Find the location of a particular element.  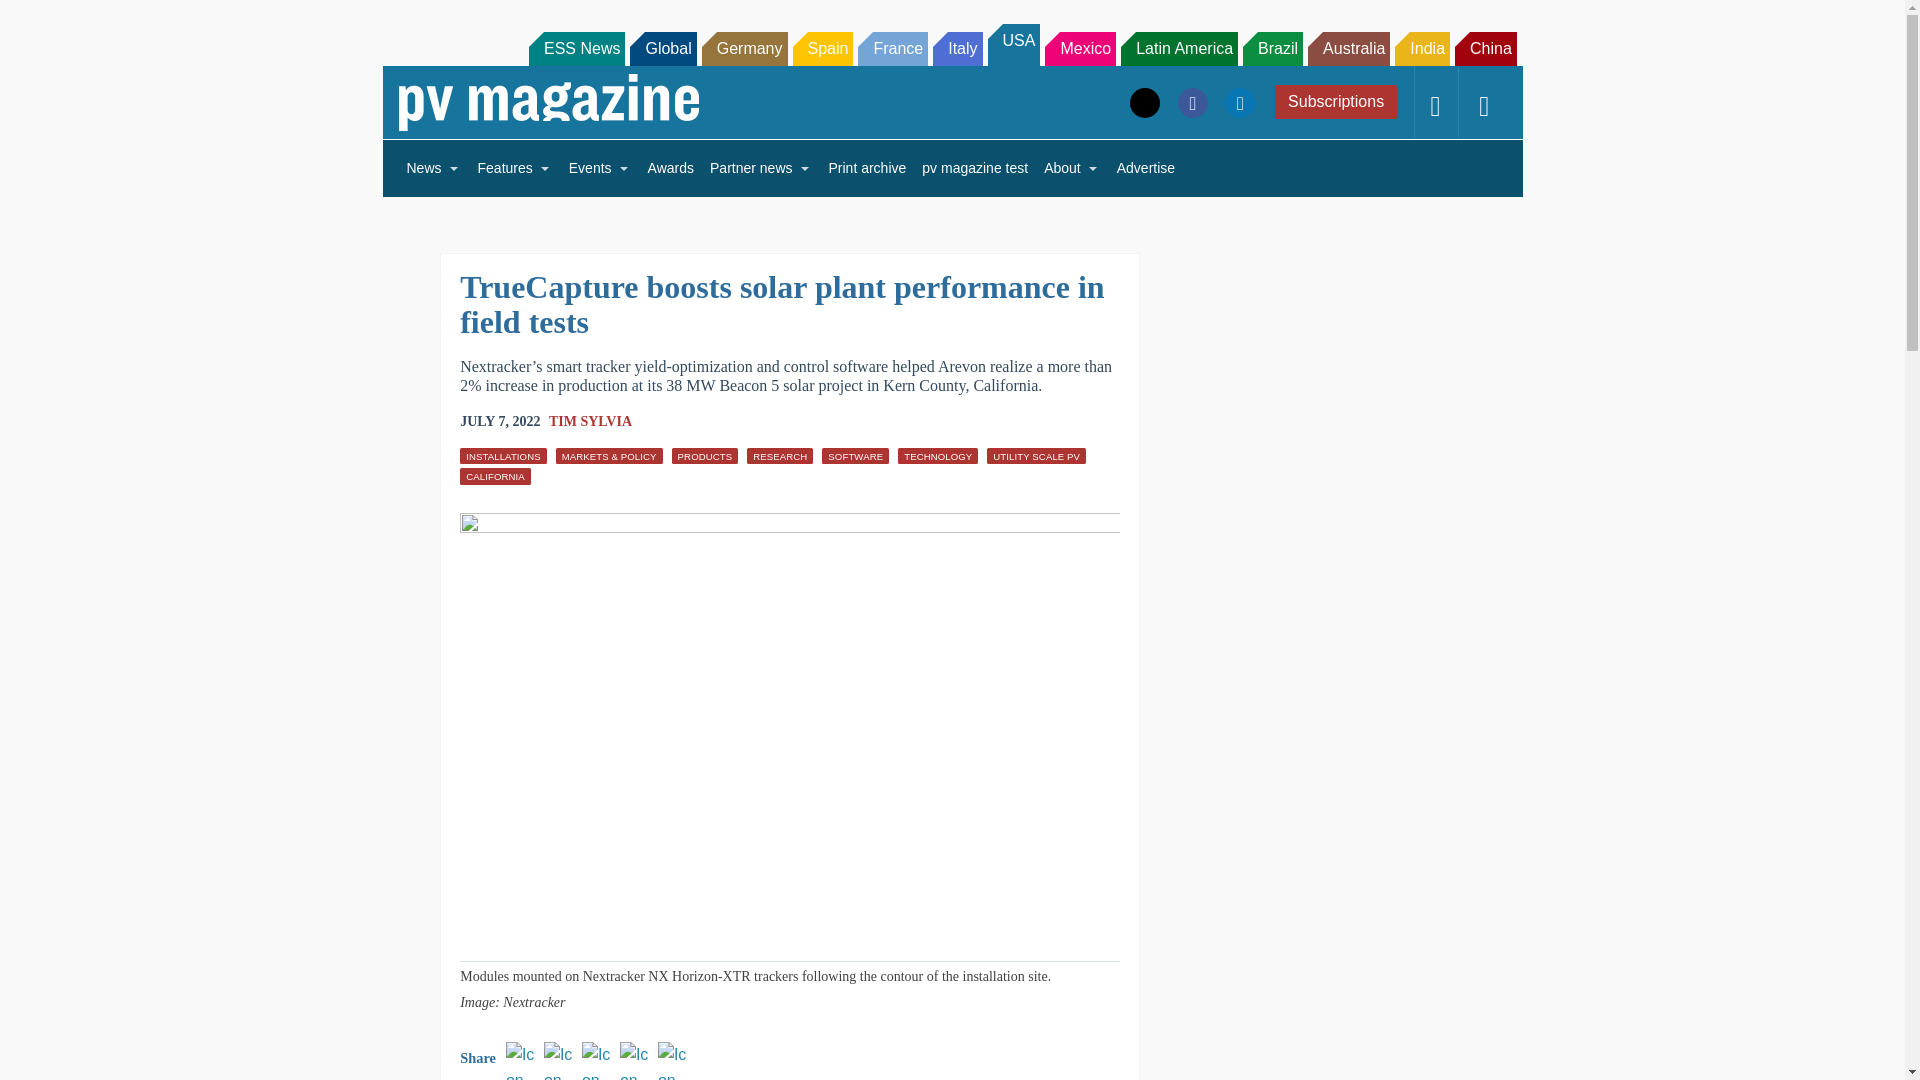

Thursday, July 7, 2022, 12:12 pm is located at coordinates (500, 422).